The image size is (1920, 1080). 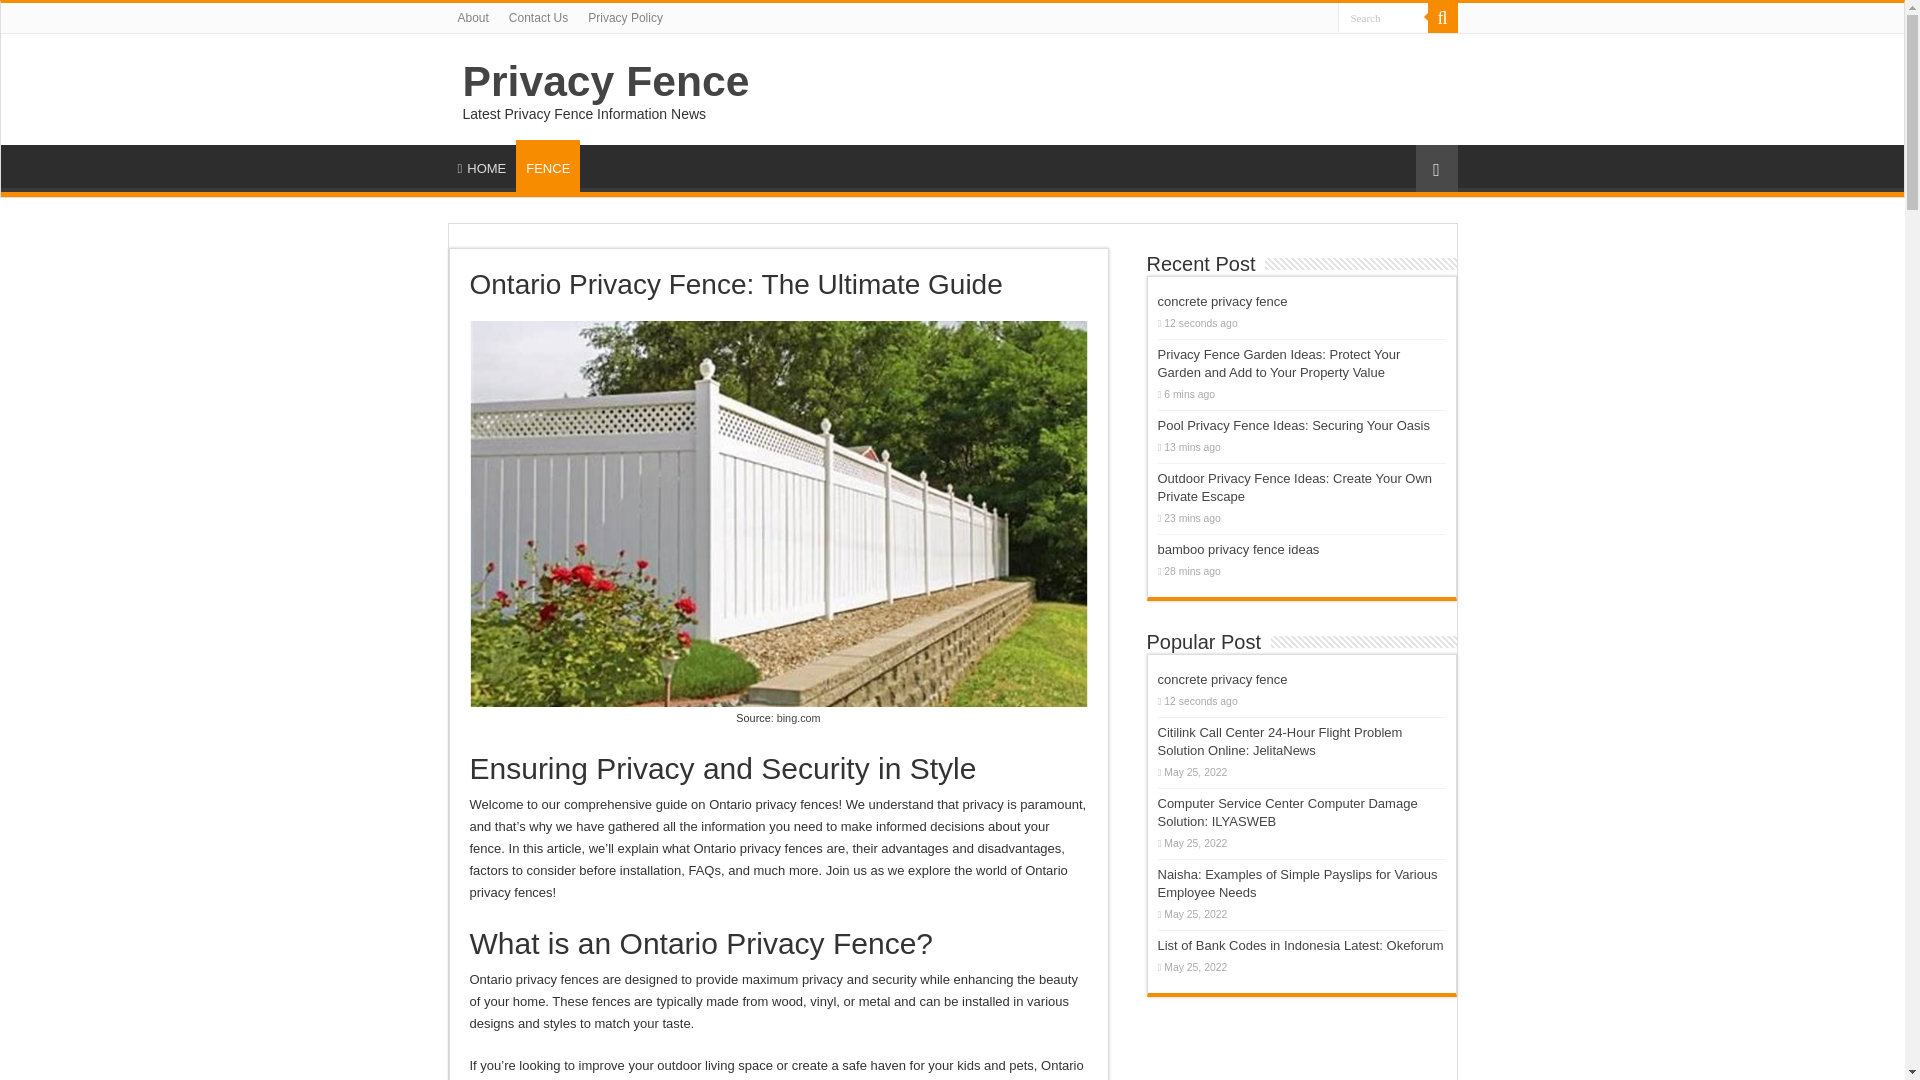 I want to click on FENCE, so click(x=548, y=166).